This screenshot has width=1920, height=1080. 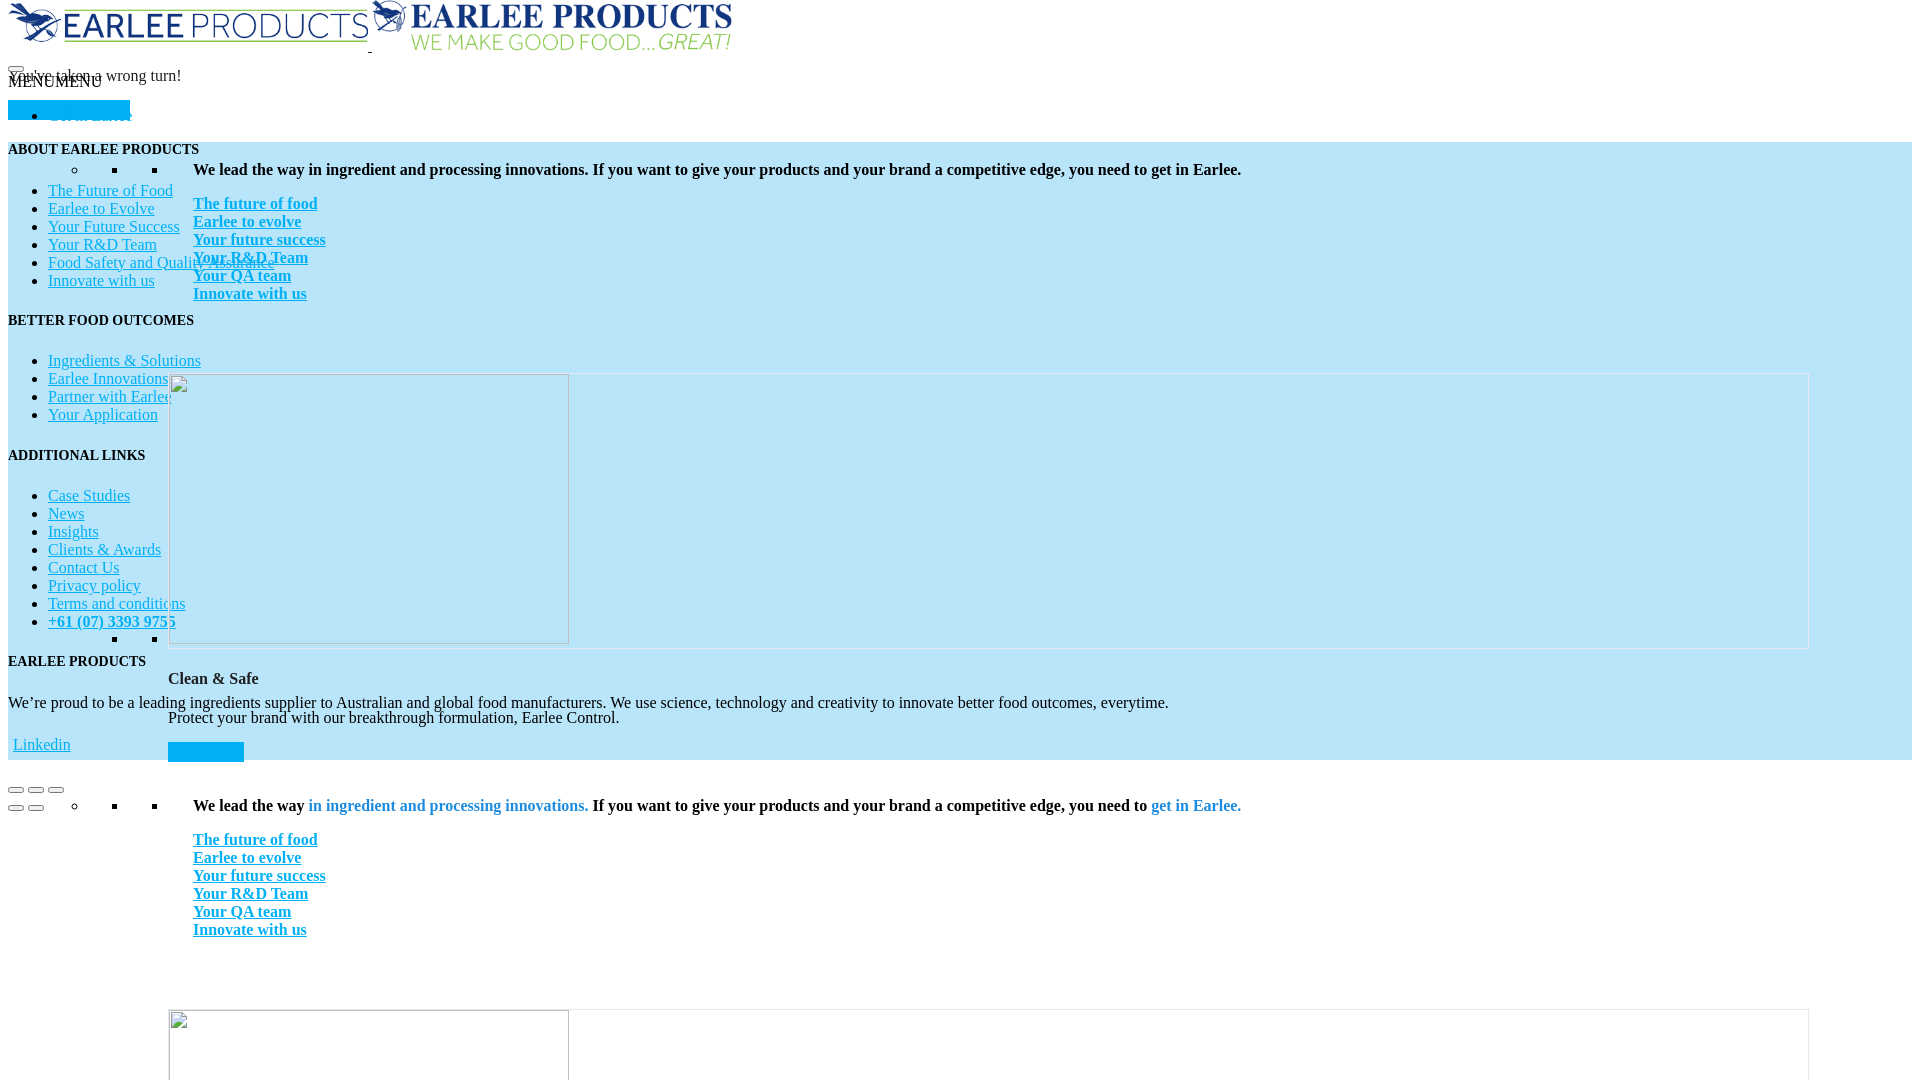 I want to click on Food Safety and Quality Assurance, so click(x=162, y=262).